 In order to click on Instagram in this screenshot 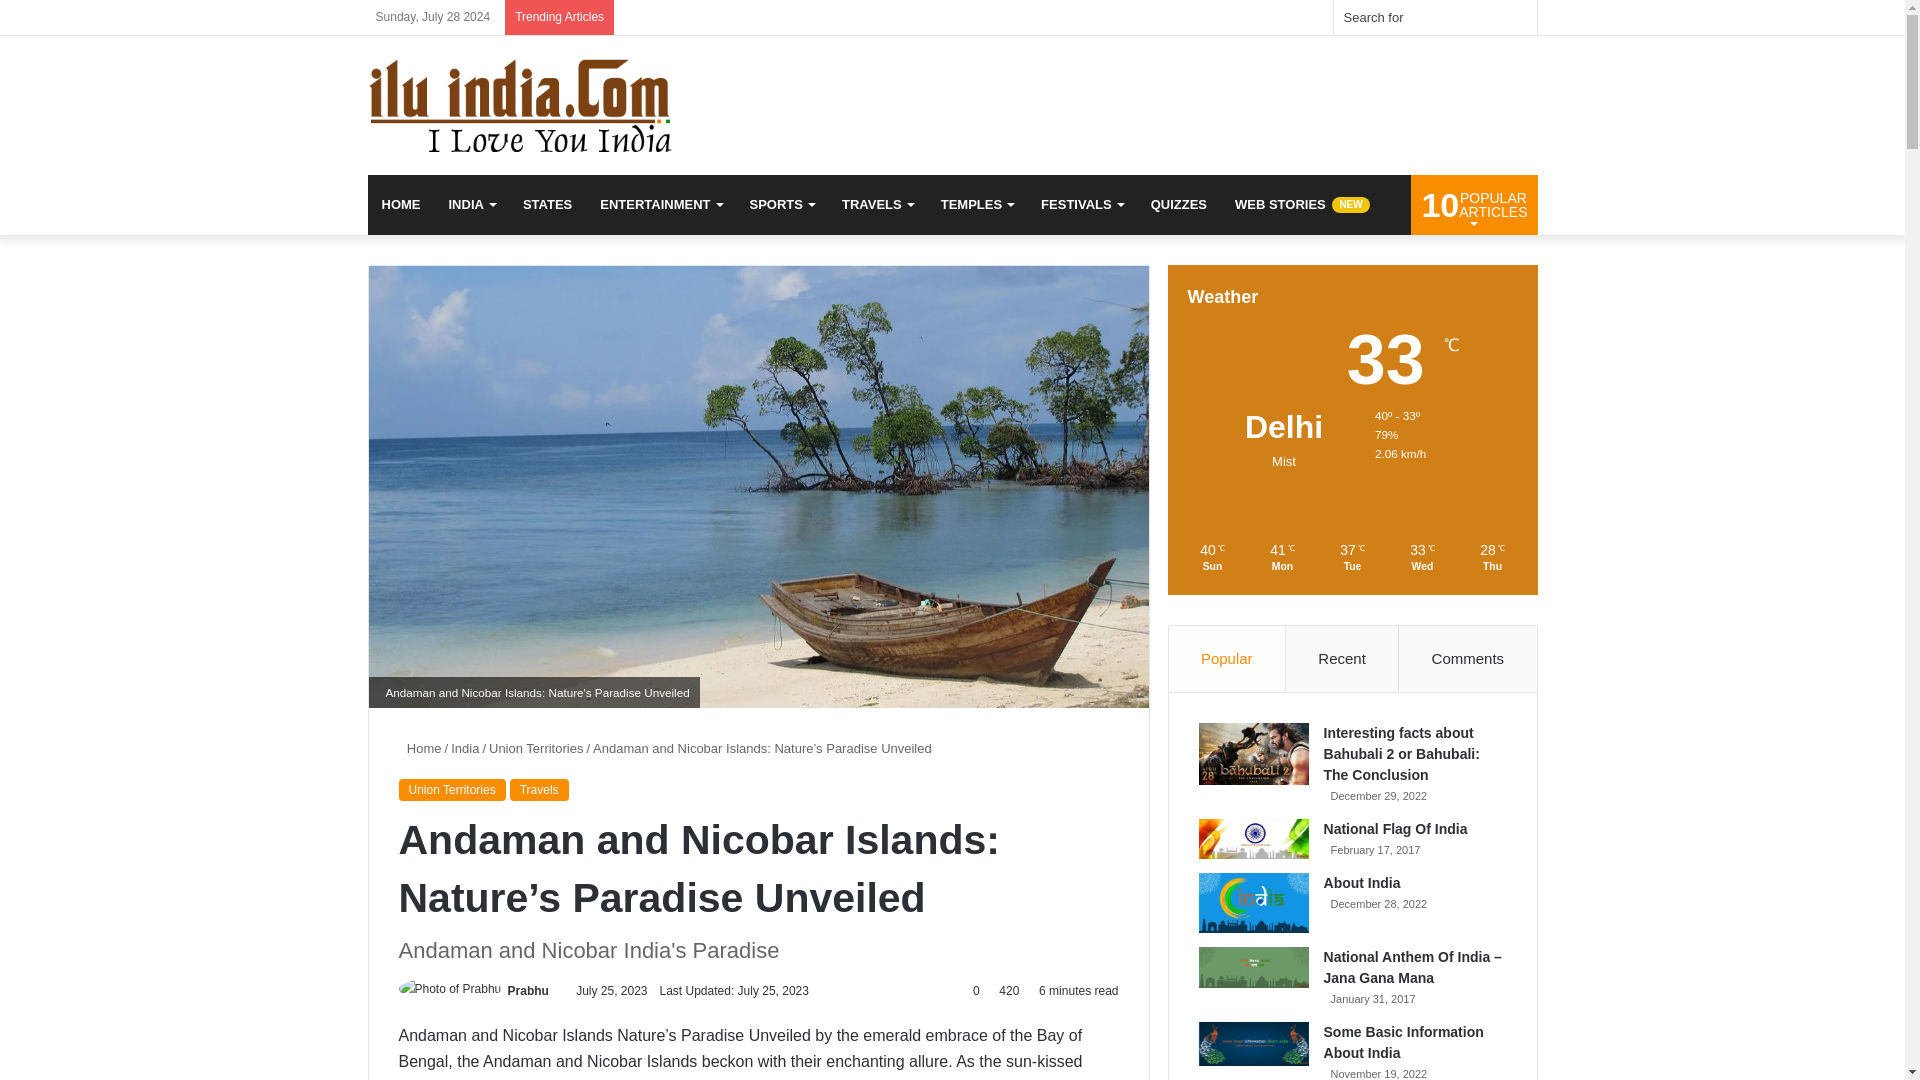, I will do `click(1156, 17)`.